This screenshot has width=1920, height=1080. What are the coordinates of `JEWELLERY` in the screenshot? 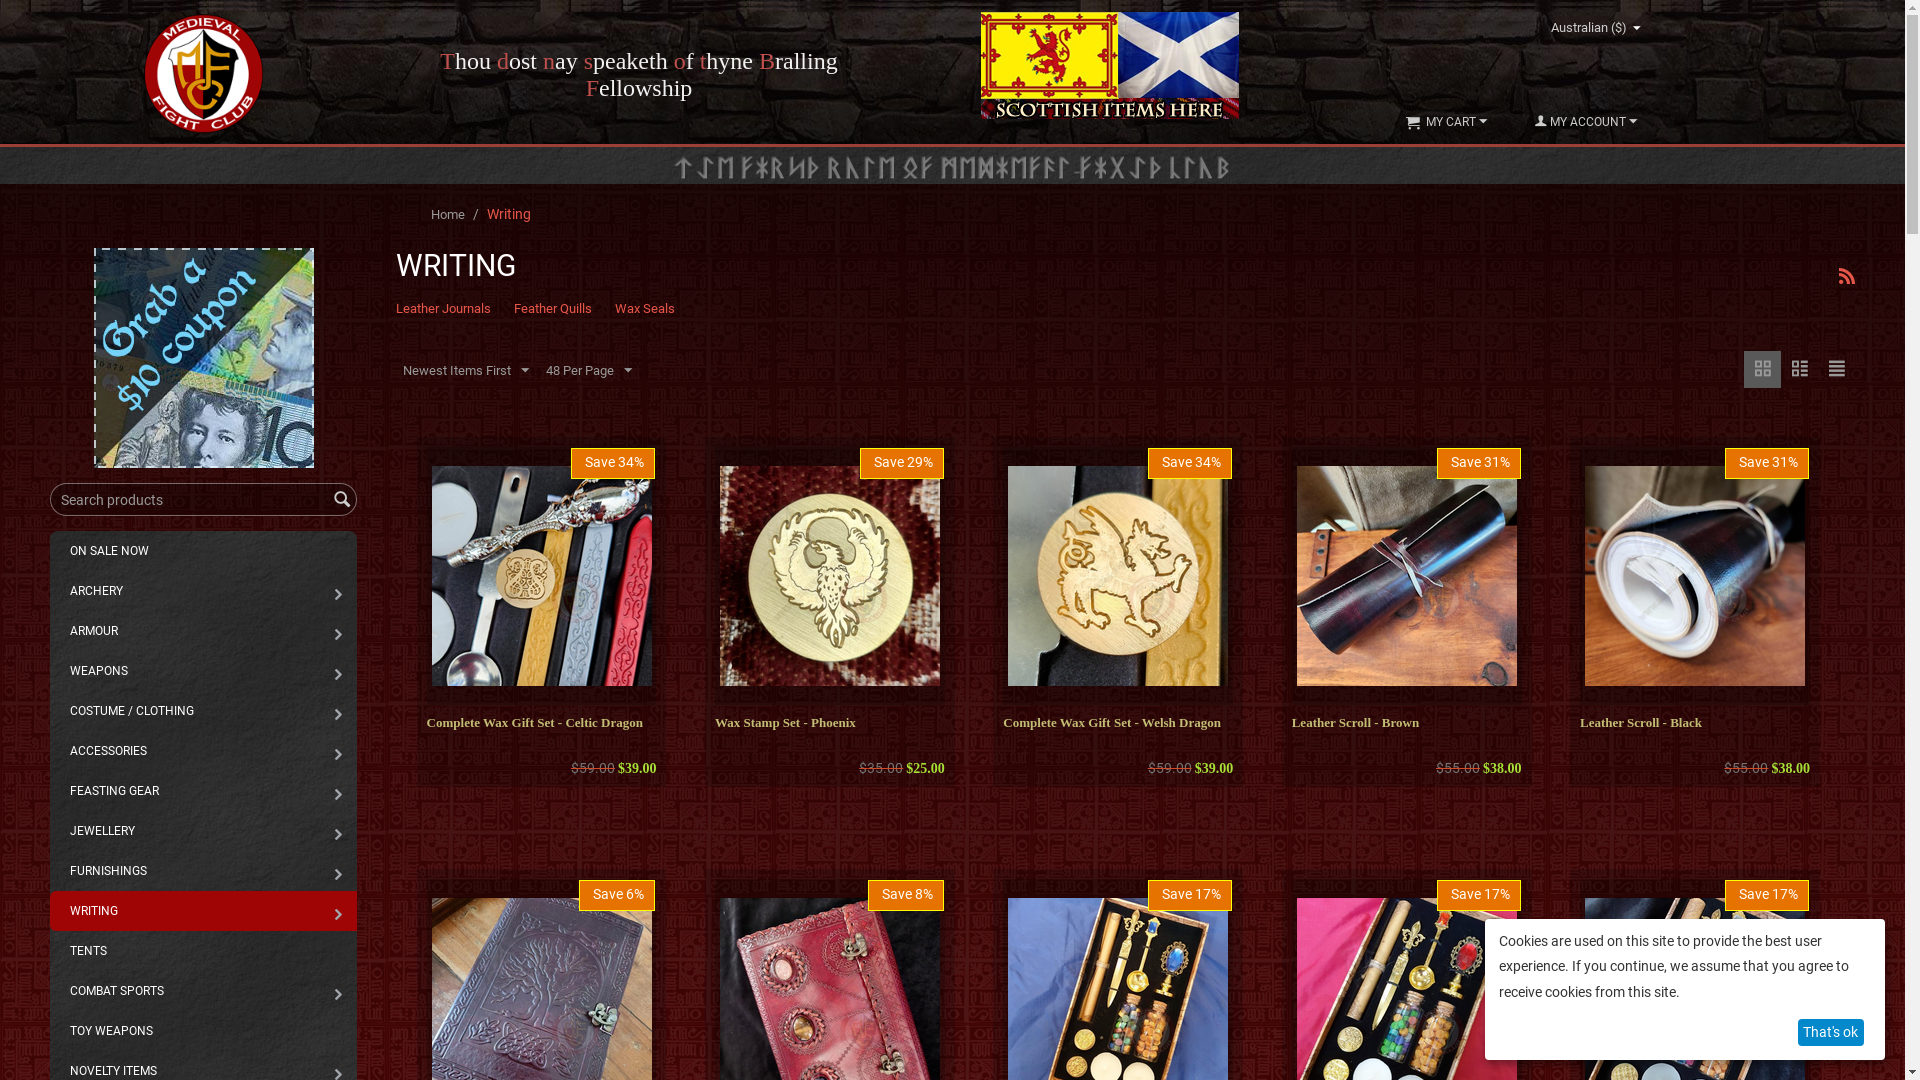 It's located at (204, 831).